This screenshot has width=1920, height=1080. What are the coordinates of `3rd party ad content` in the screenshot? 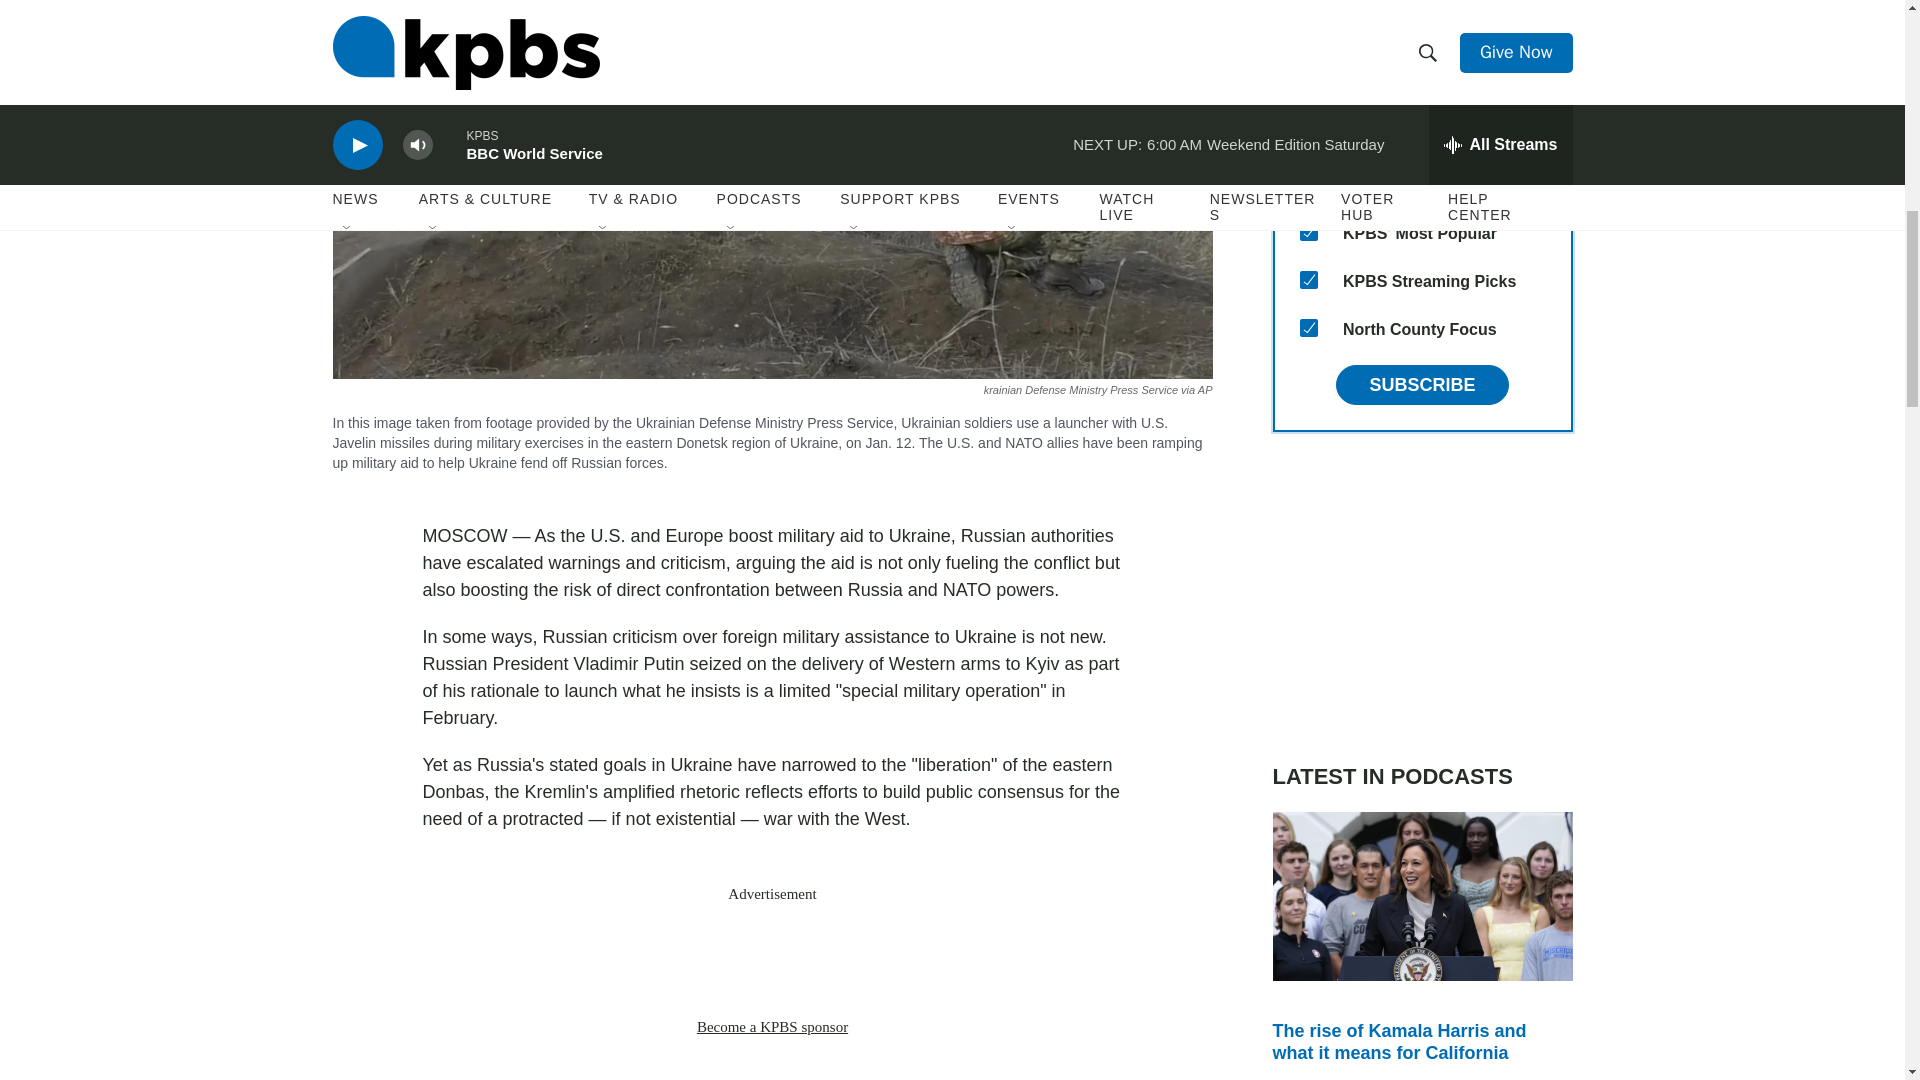 It's located at (772, 960).